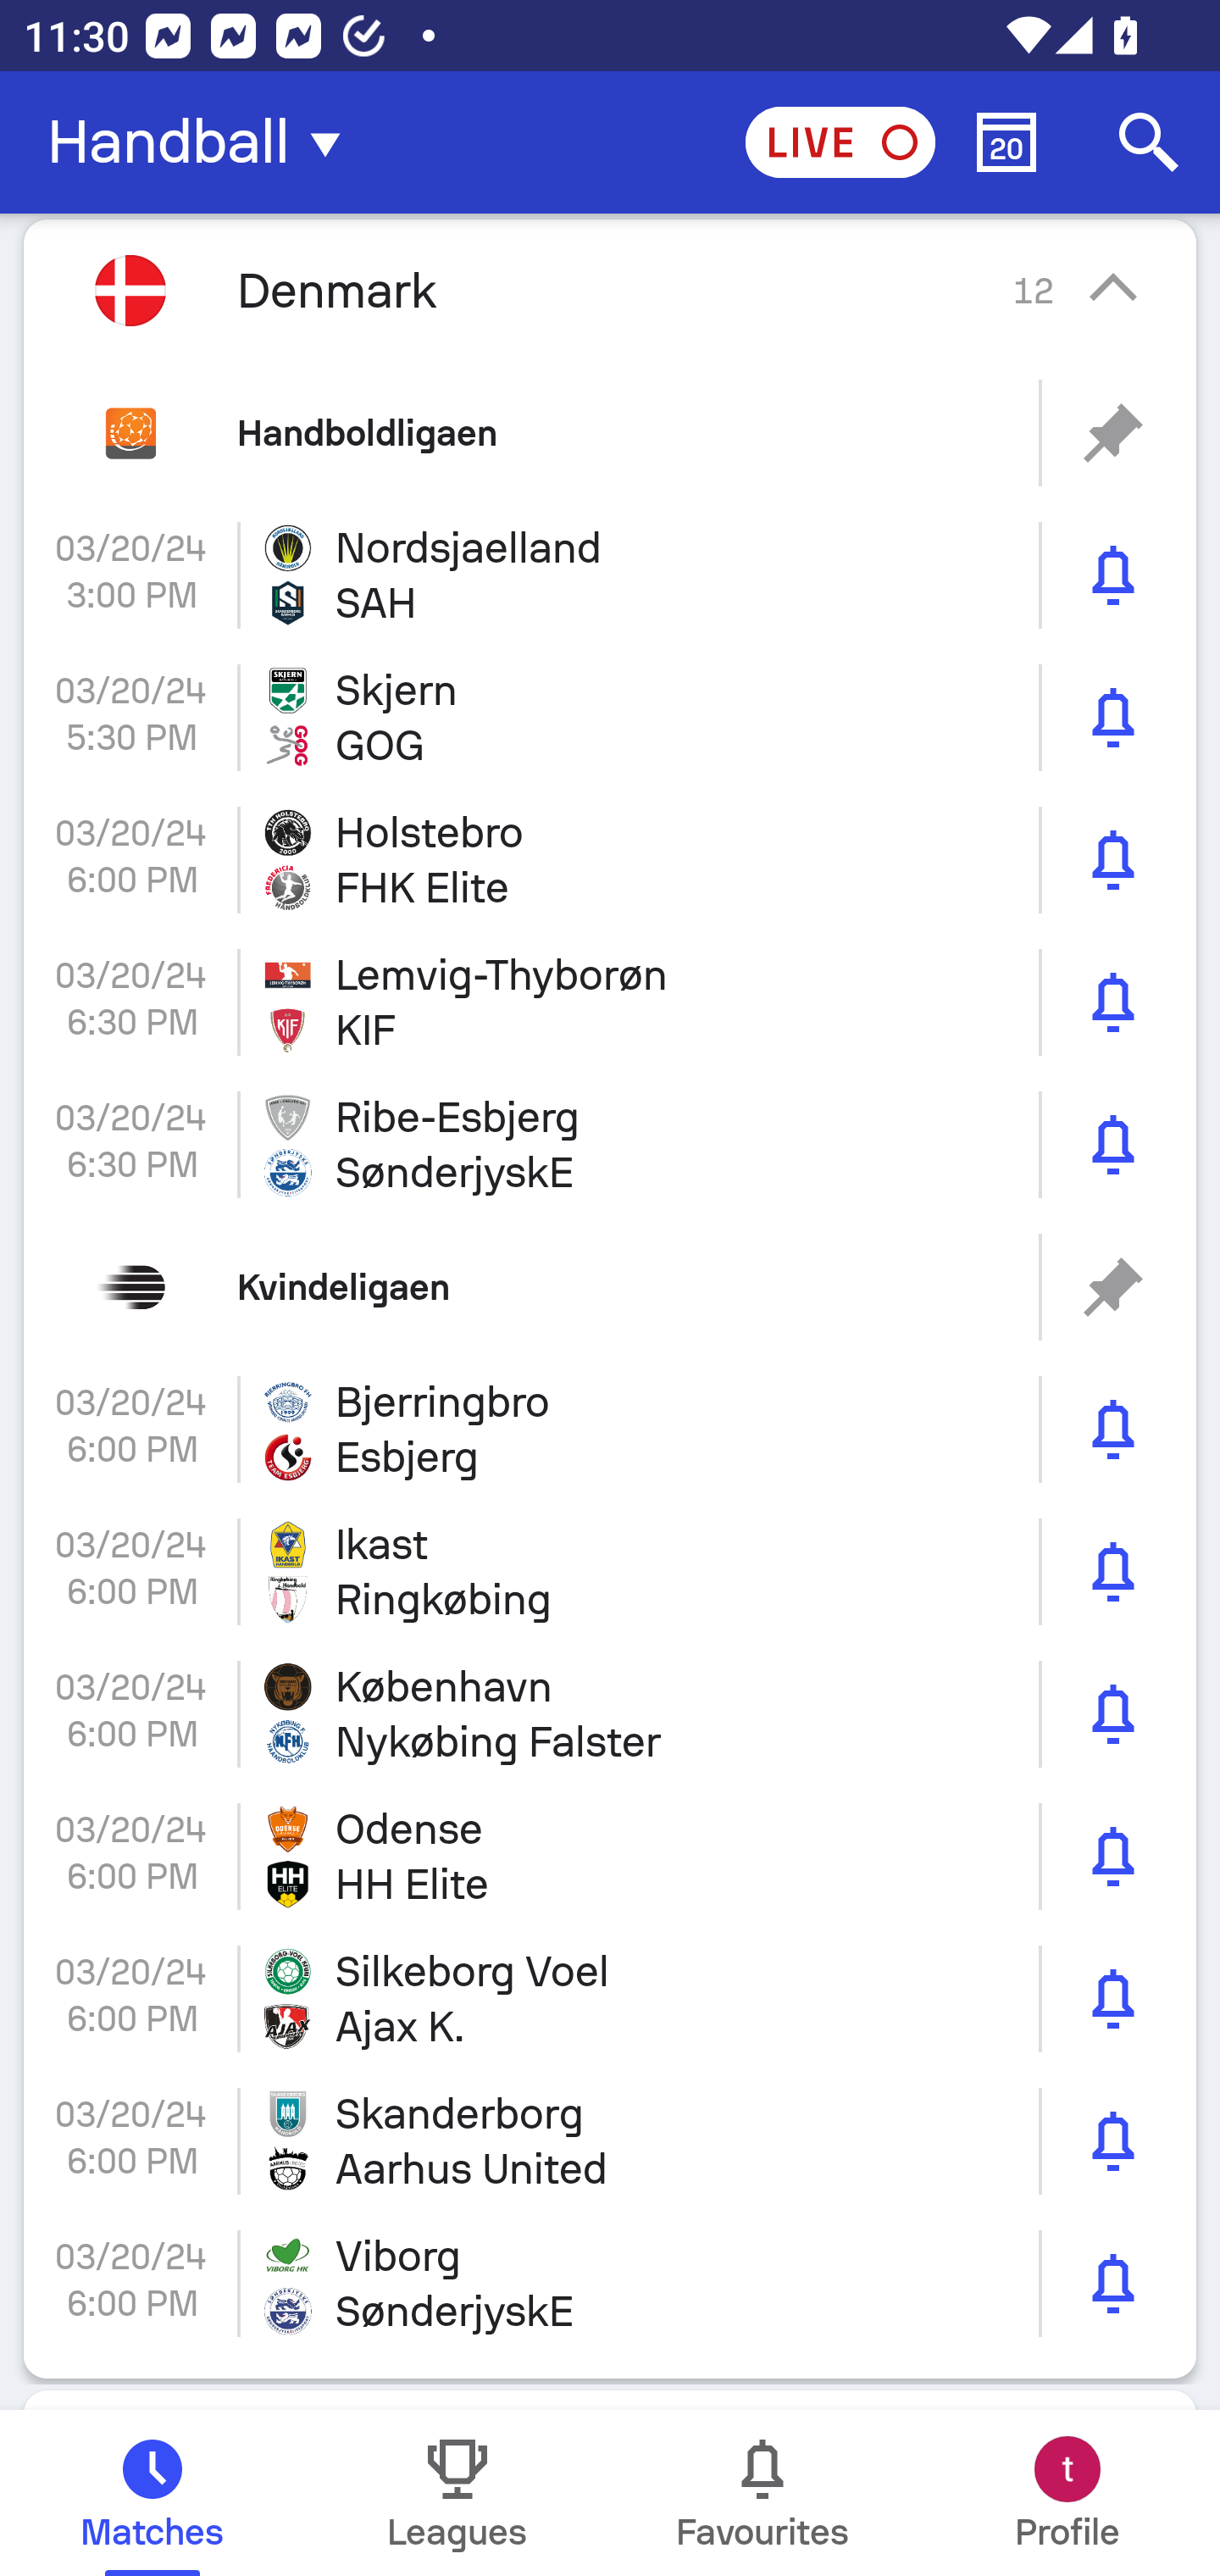 The width and height of the screenshot is (1220, 2576). I want to click on Handball, so click(203, 142).